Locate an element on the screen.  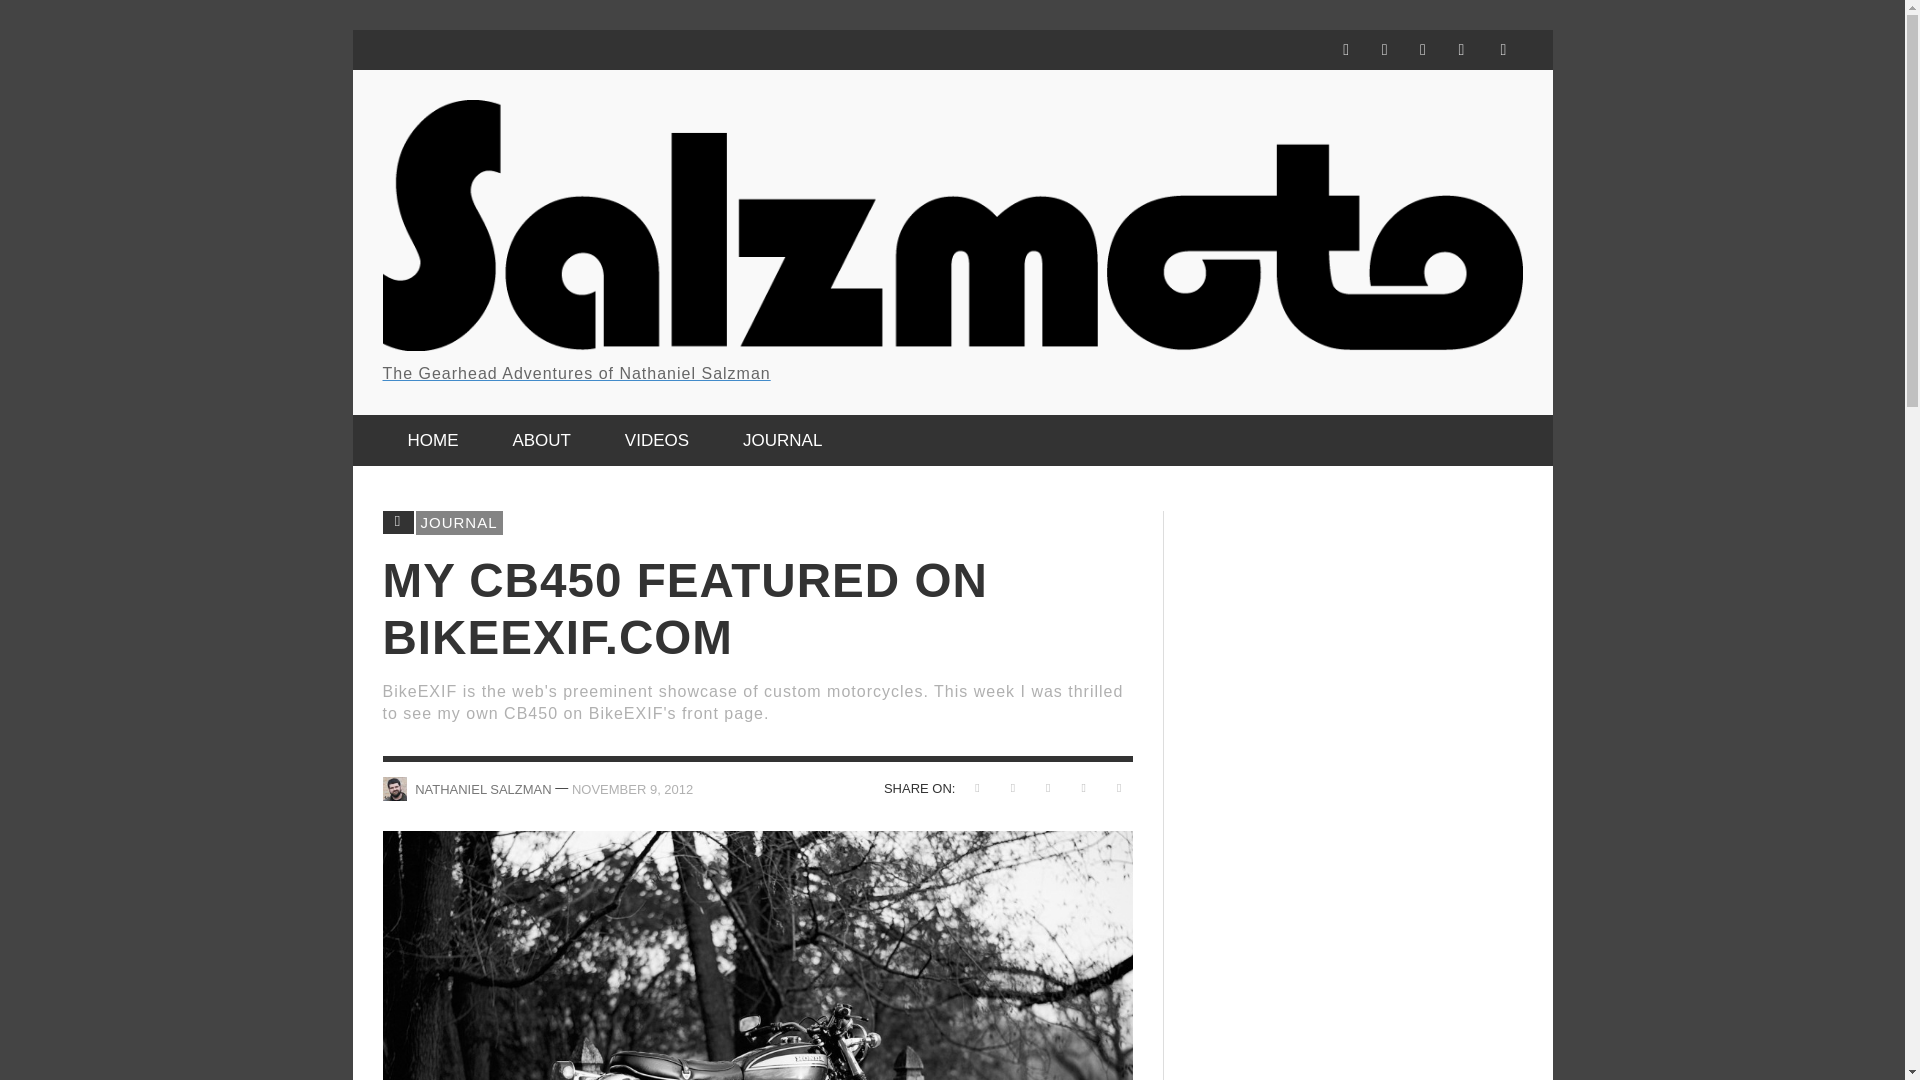
HOME is located at coordinates (432, 440).